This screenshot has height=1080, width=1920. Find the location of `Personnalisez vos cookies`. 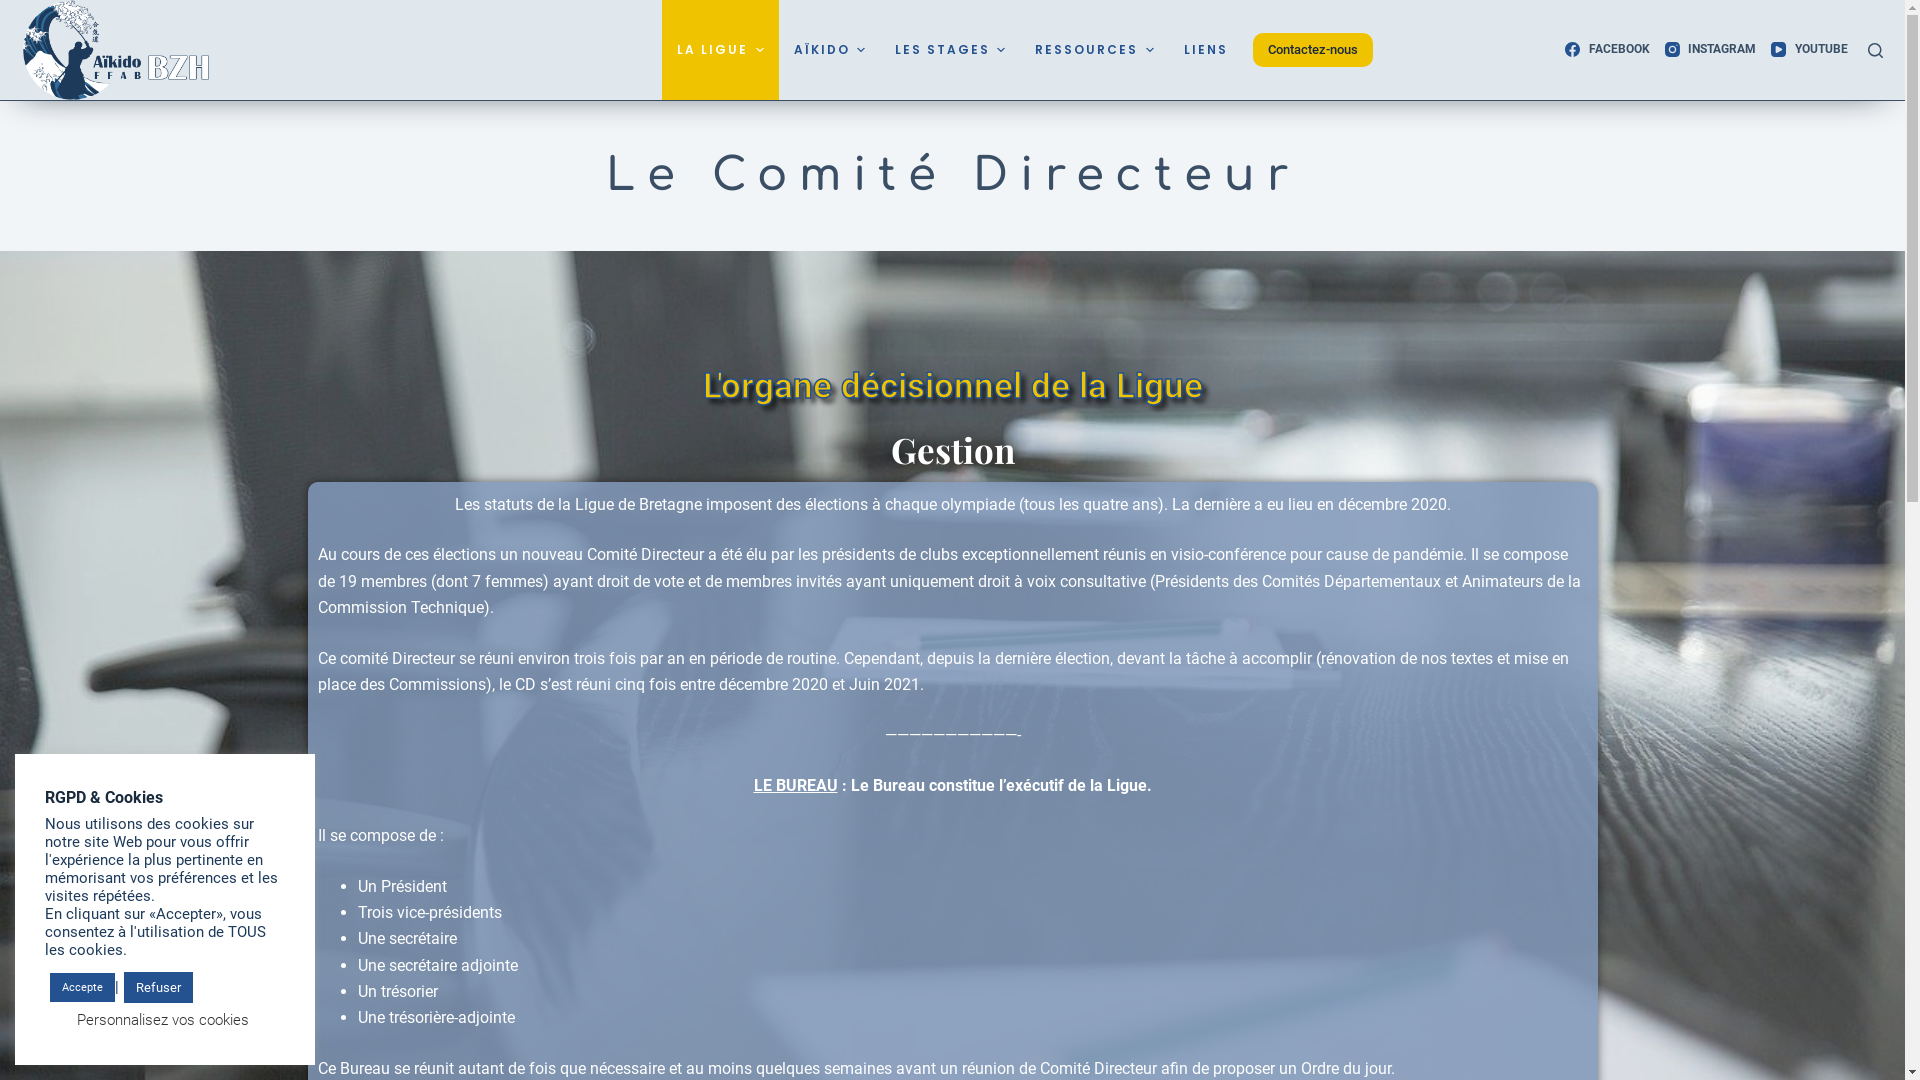

Personnalisez vos cookies is located at coordinates (162, 1020).